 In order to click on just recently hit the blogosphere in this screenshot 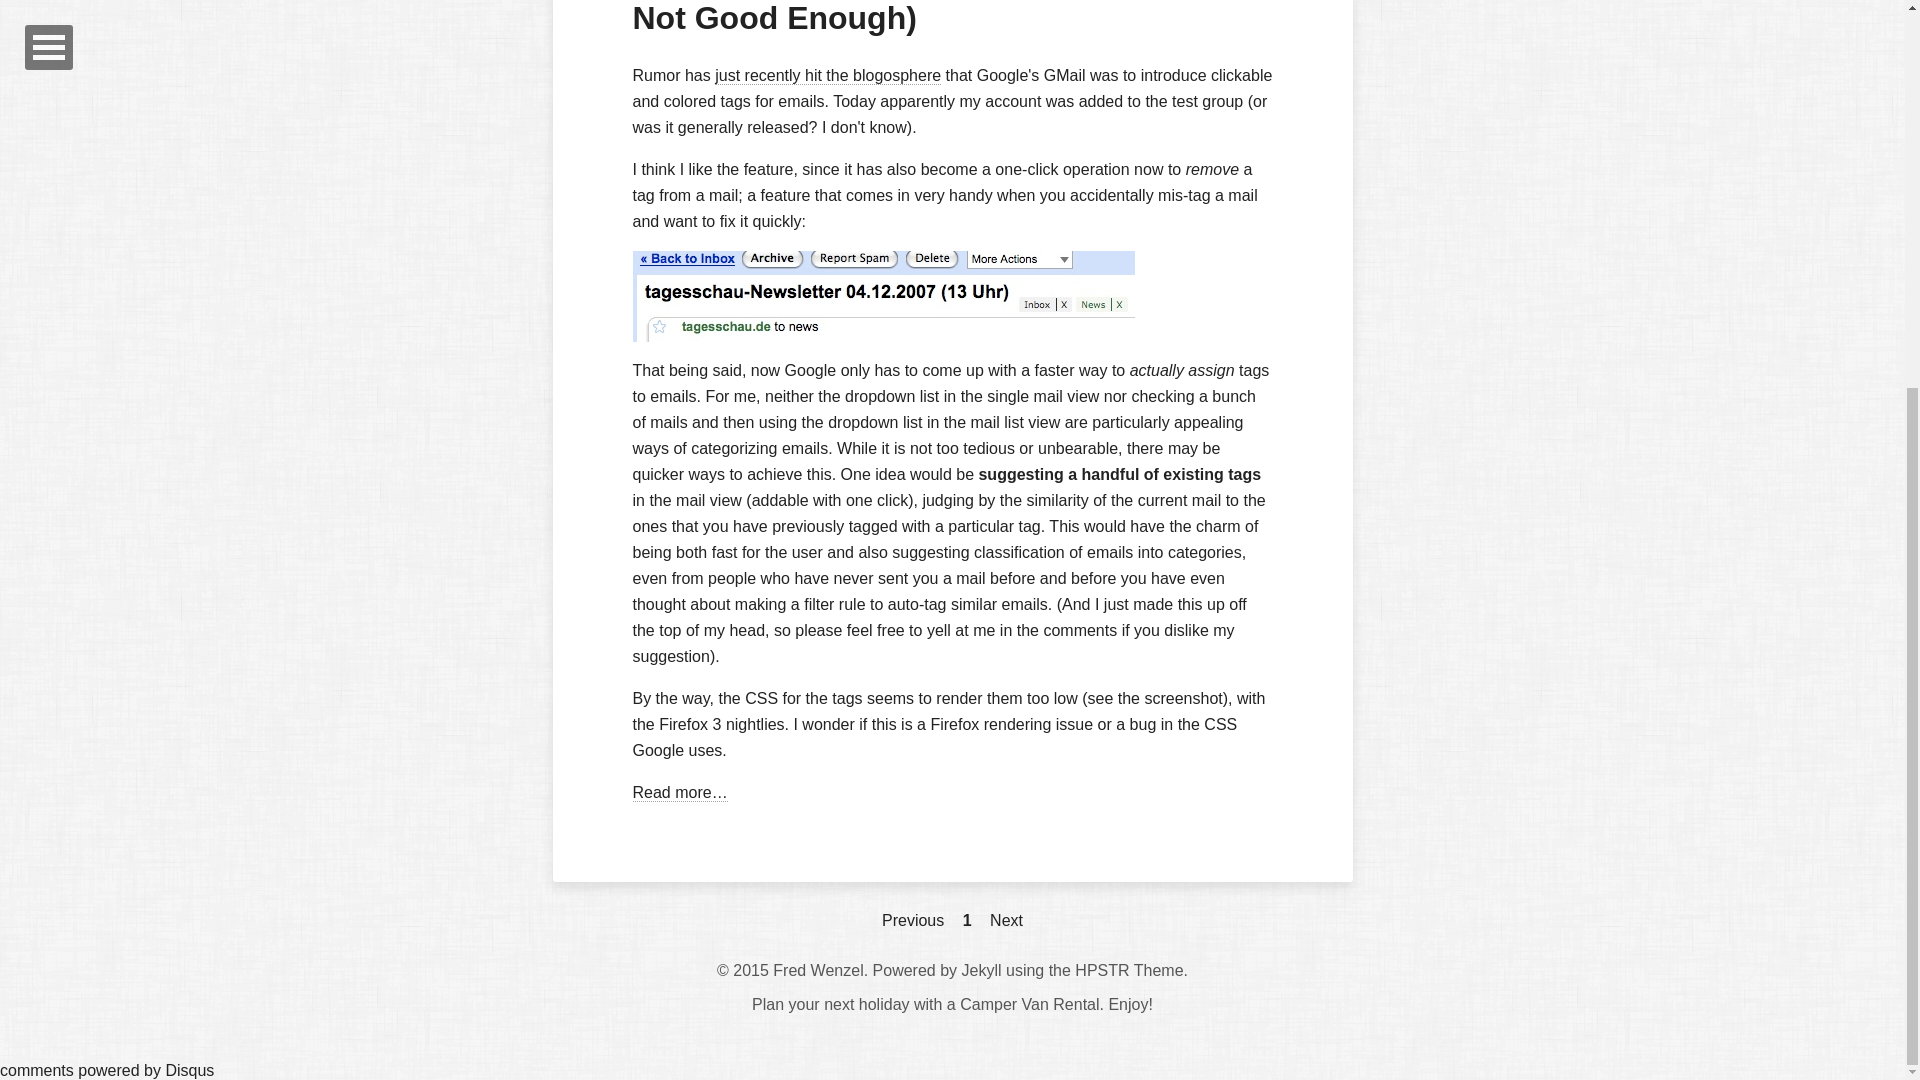, I will do `click(827, 76)`.